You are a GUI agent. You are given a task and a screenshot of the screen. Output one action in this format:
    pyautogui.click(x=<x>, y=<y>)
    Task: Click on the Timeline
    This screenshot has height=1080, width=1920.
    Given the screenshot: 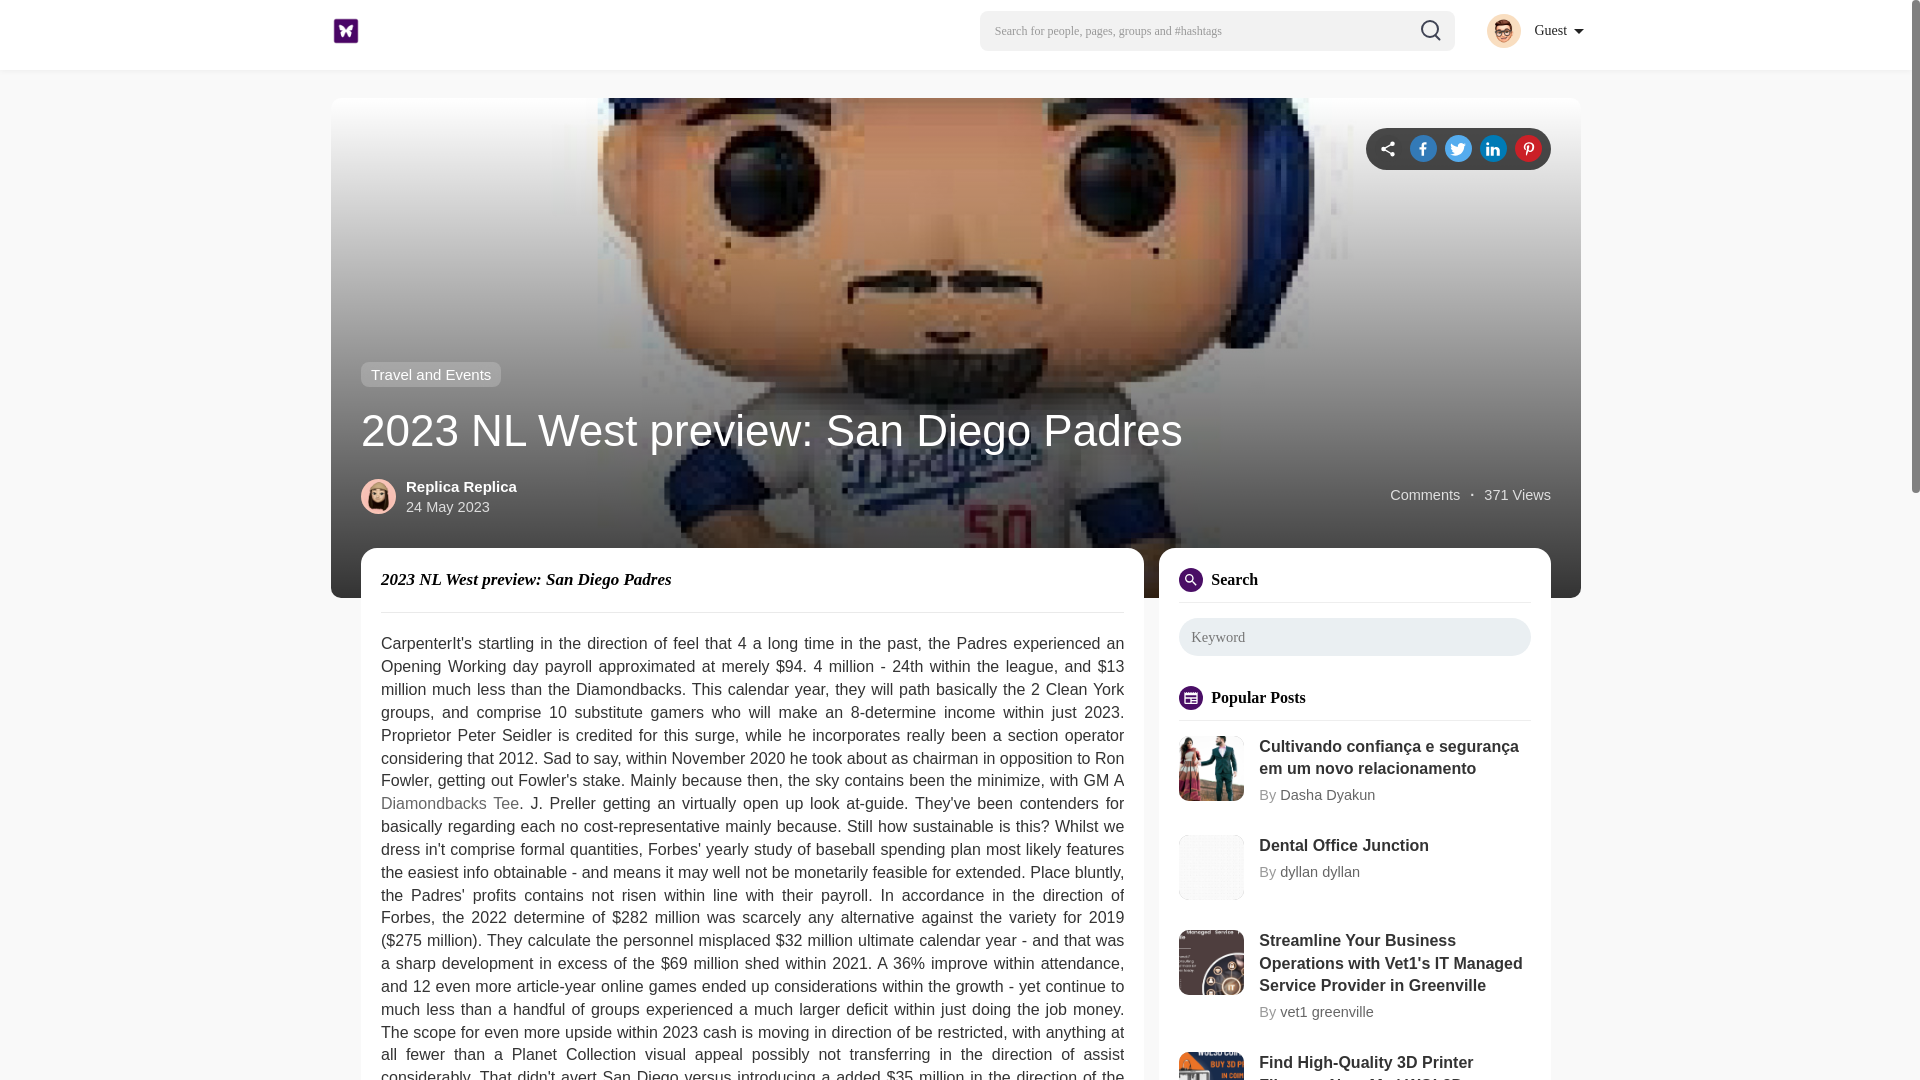 What is the action you would take?
    pyautogui.click(x=1388, y=148)
    